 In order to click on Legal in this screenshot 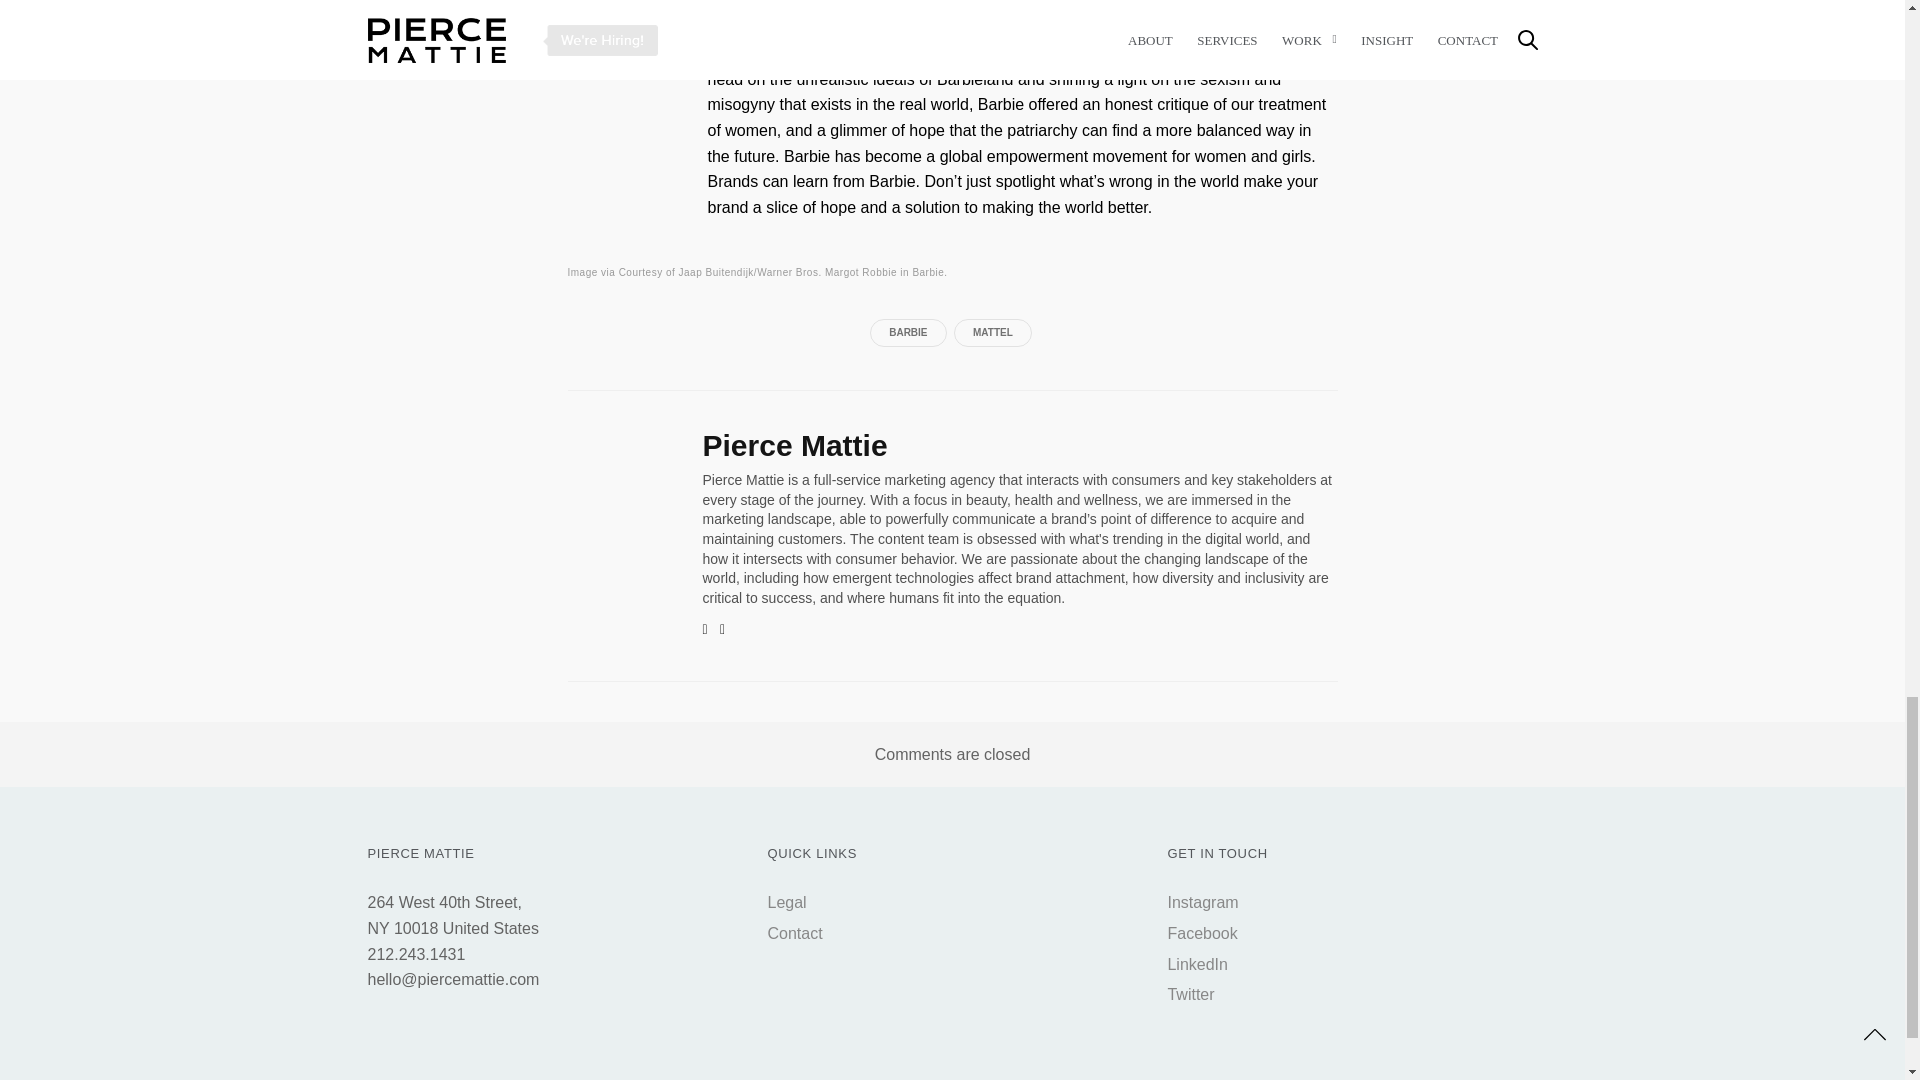, I will do `click(786, 902)`.